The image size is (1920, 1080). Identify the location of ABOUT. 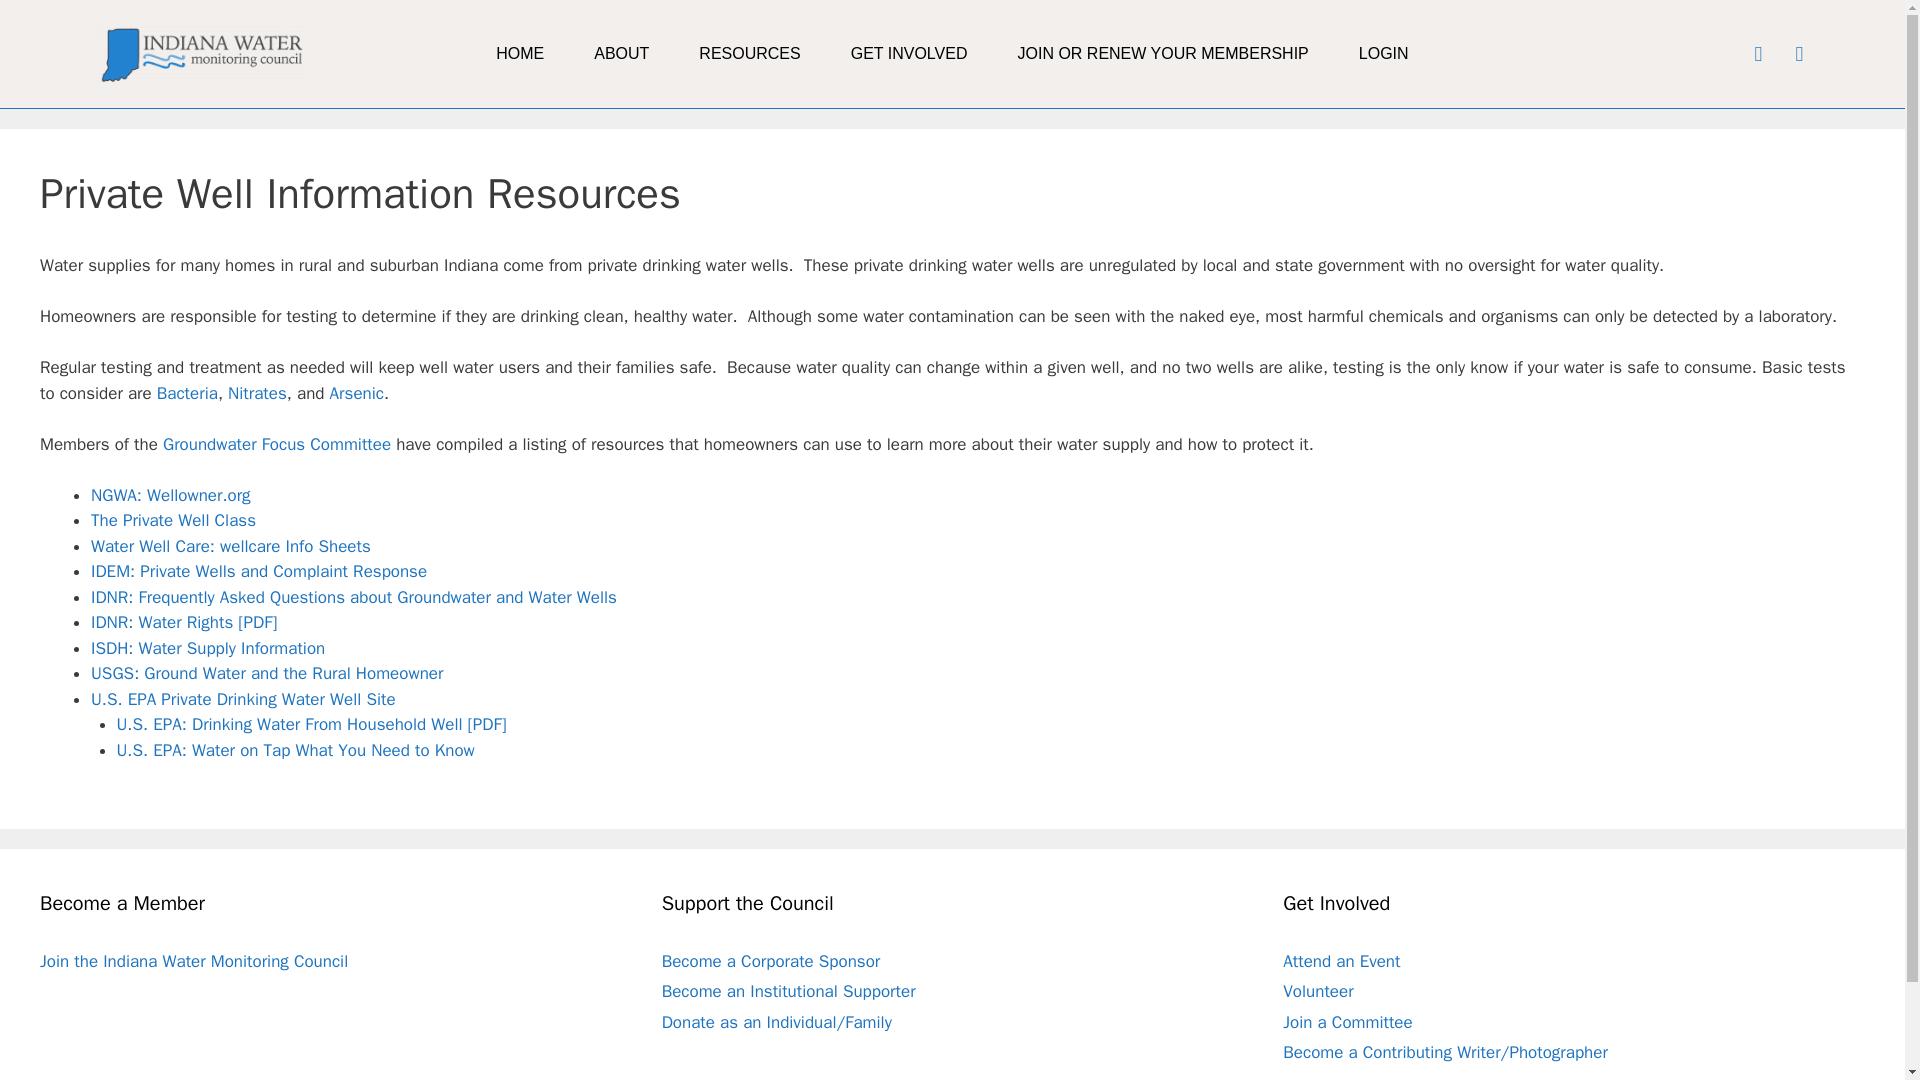
(620, 54).